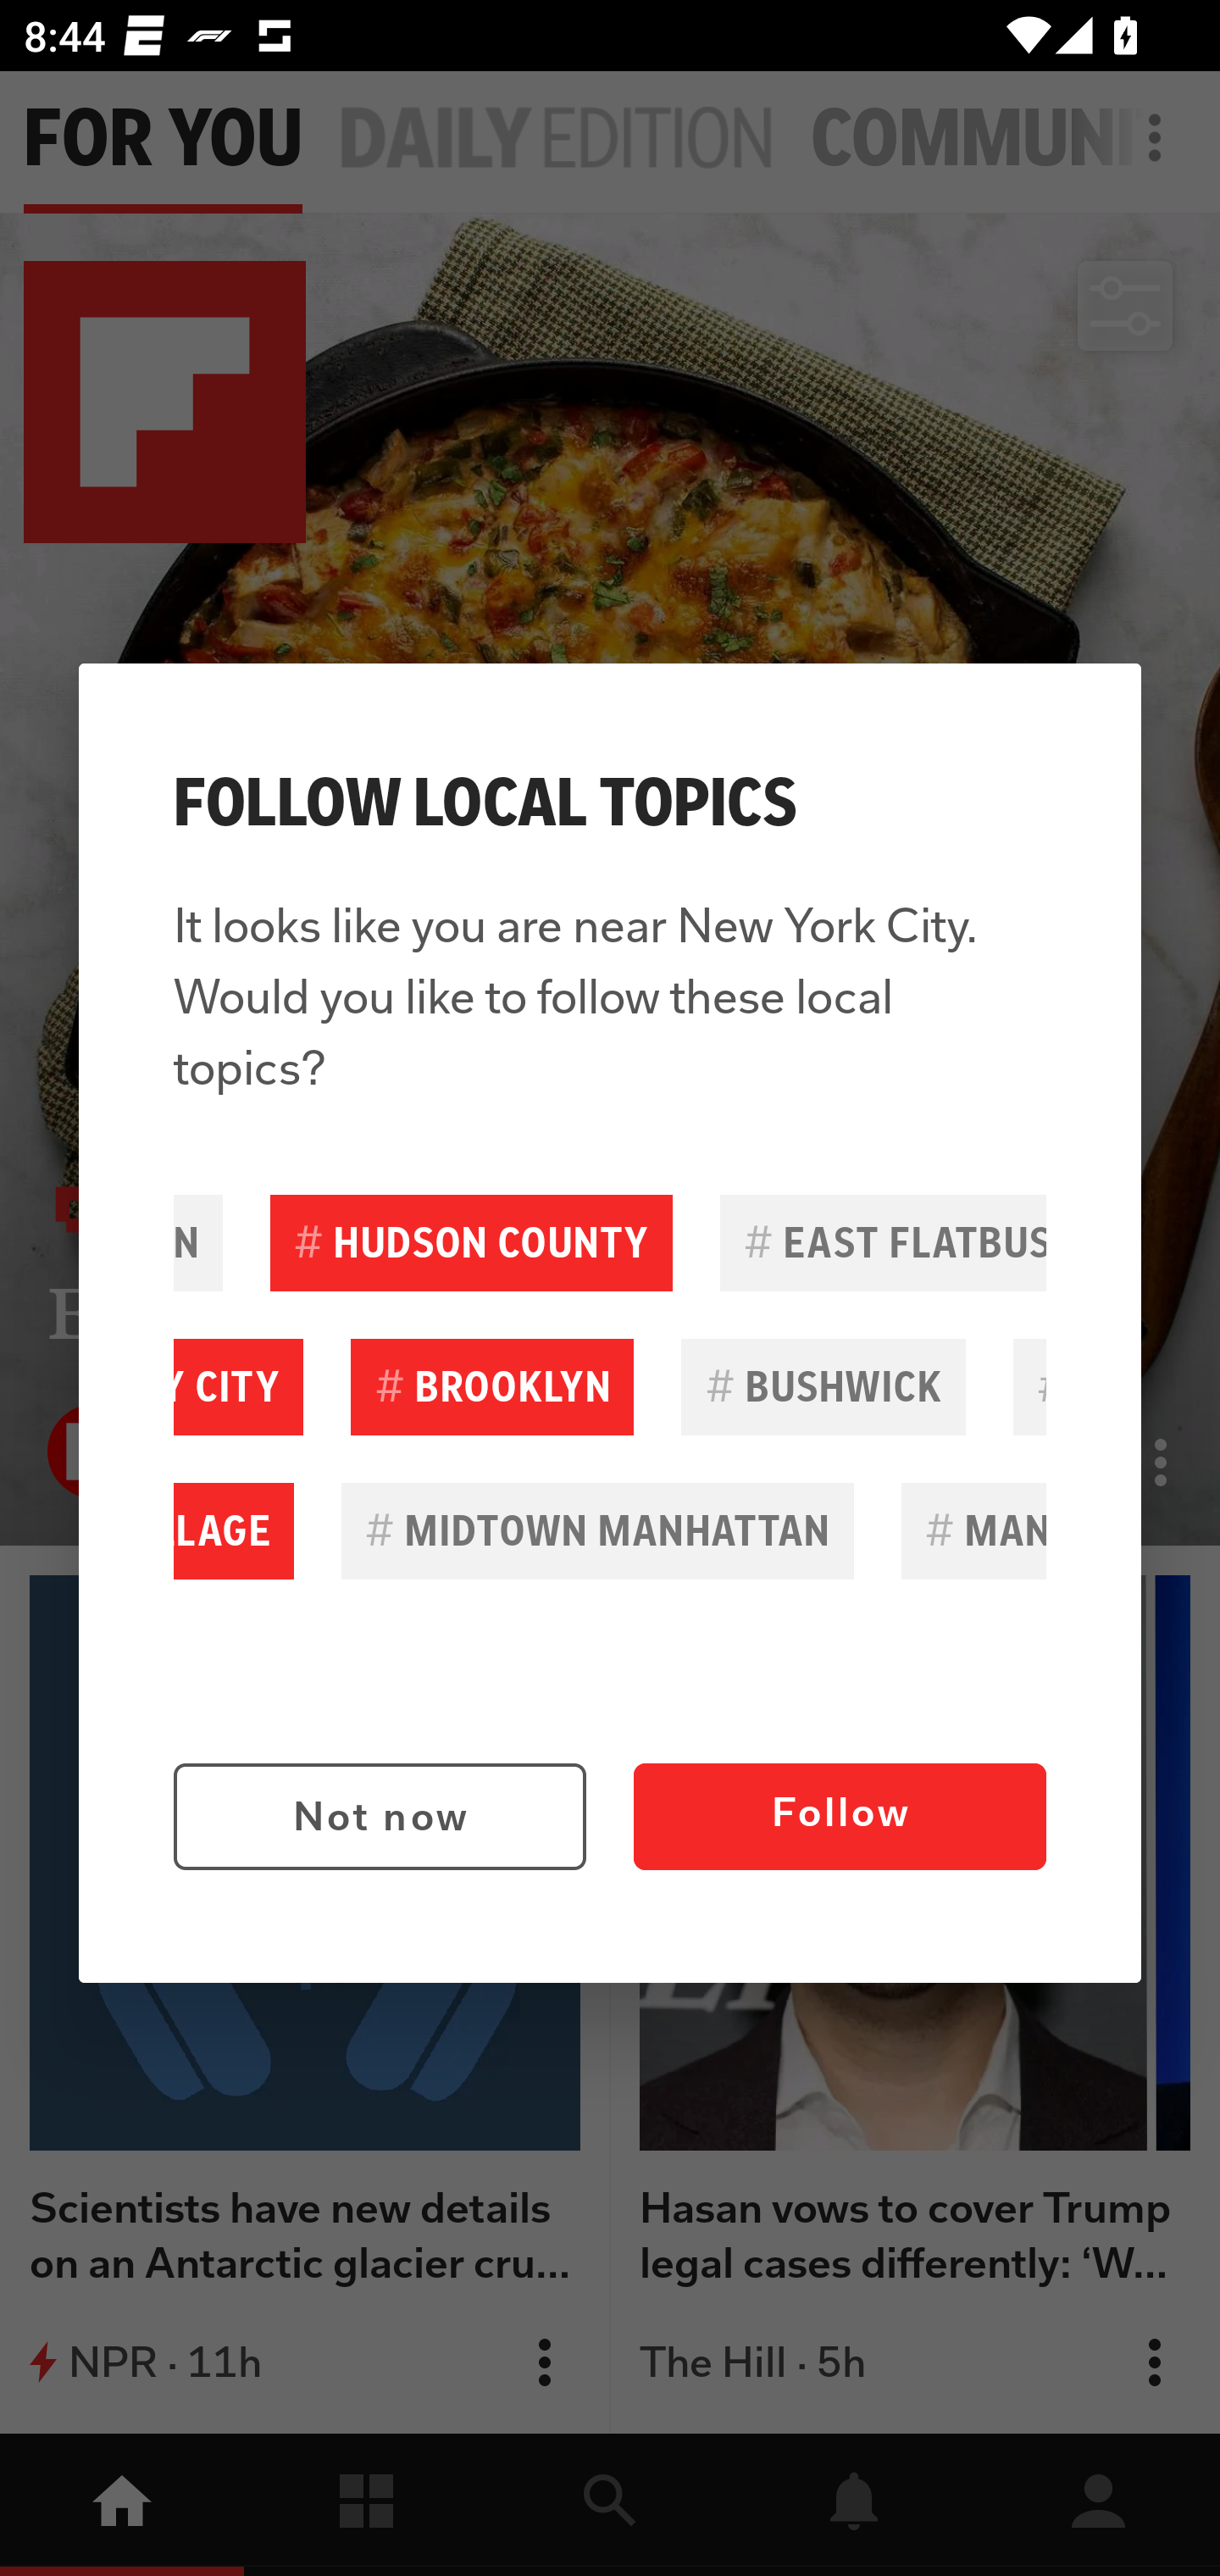  I want to click on # MIDTOWN MANHATTAN, so click(597, 1531).